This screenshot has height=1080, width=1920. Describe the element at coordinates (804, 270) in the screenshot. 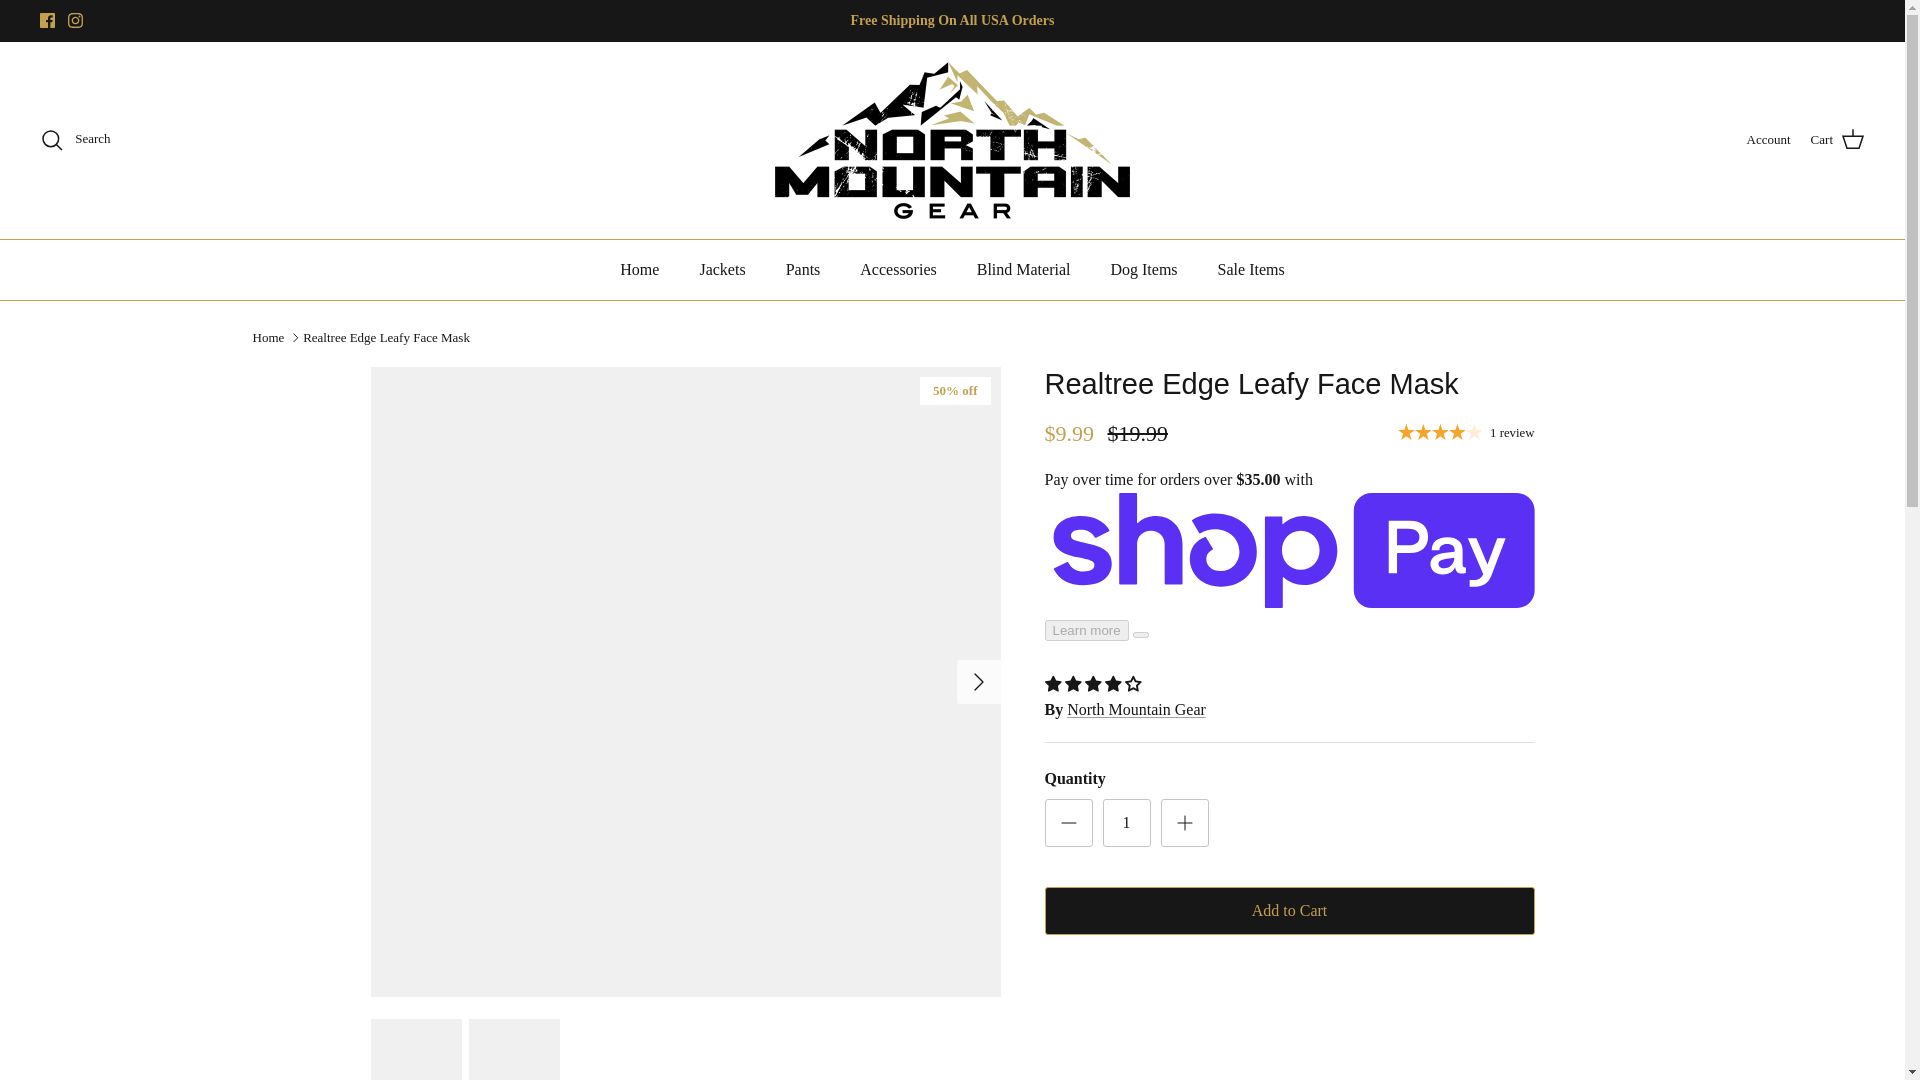

I see `Pants` at that location.